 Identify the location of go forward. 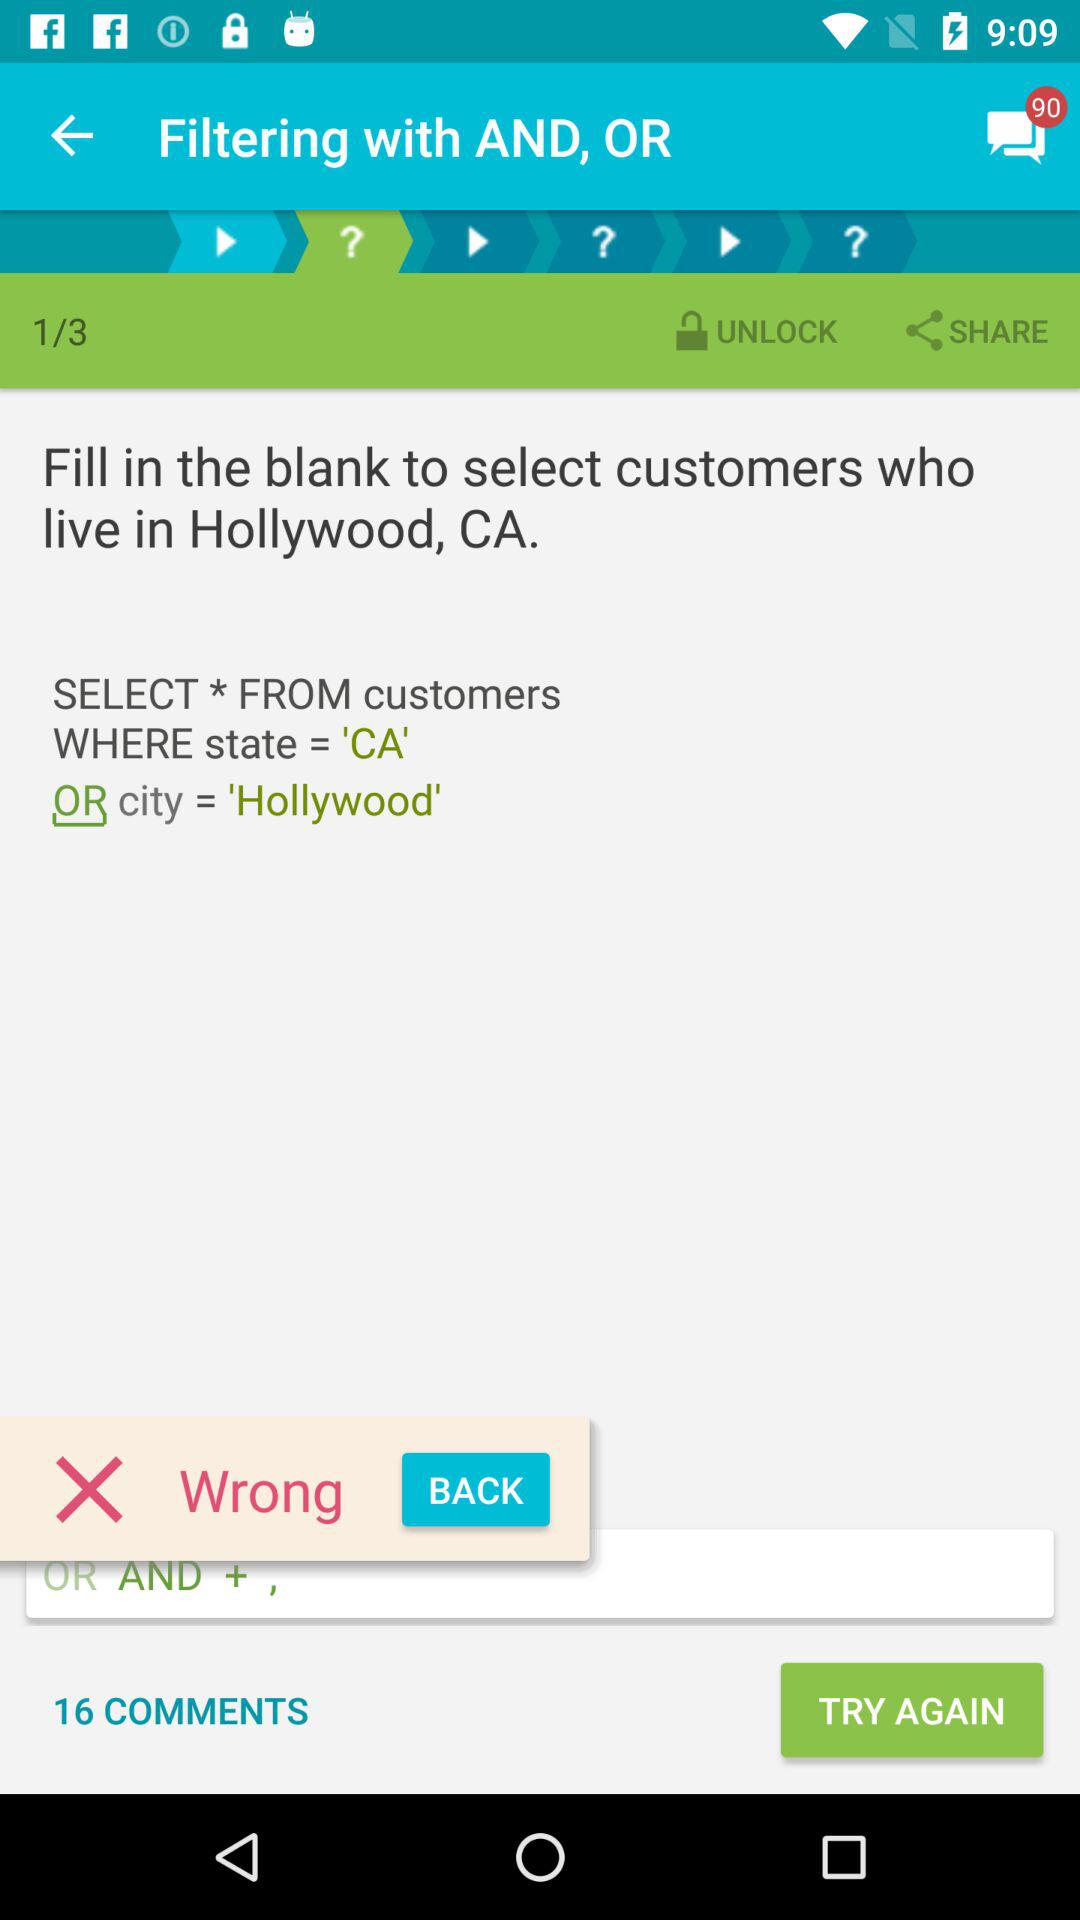
(729, 242).